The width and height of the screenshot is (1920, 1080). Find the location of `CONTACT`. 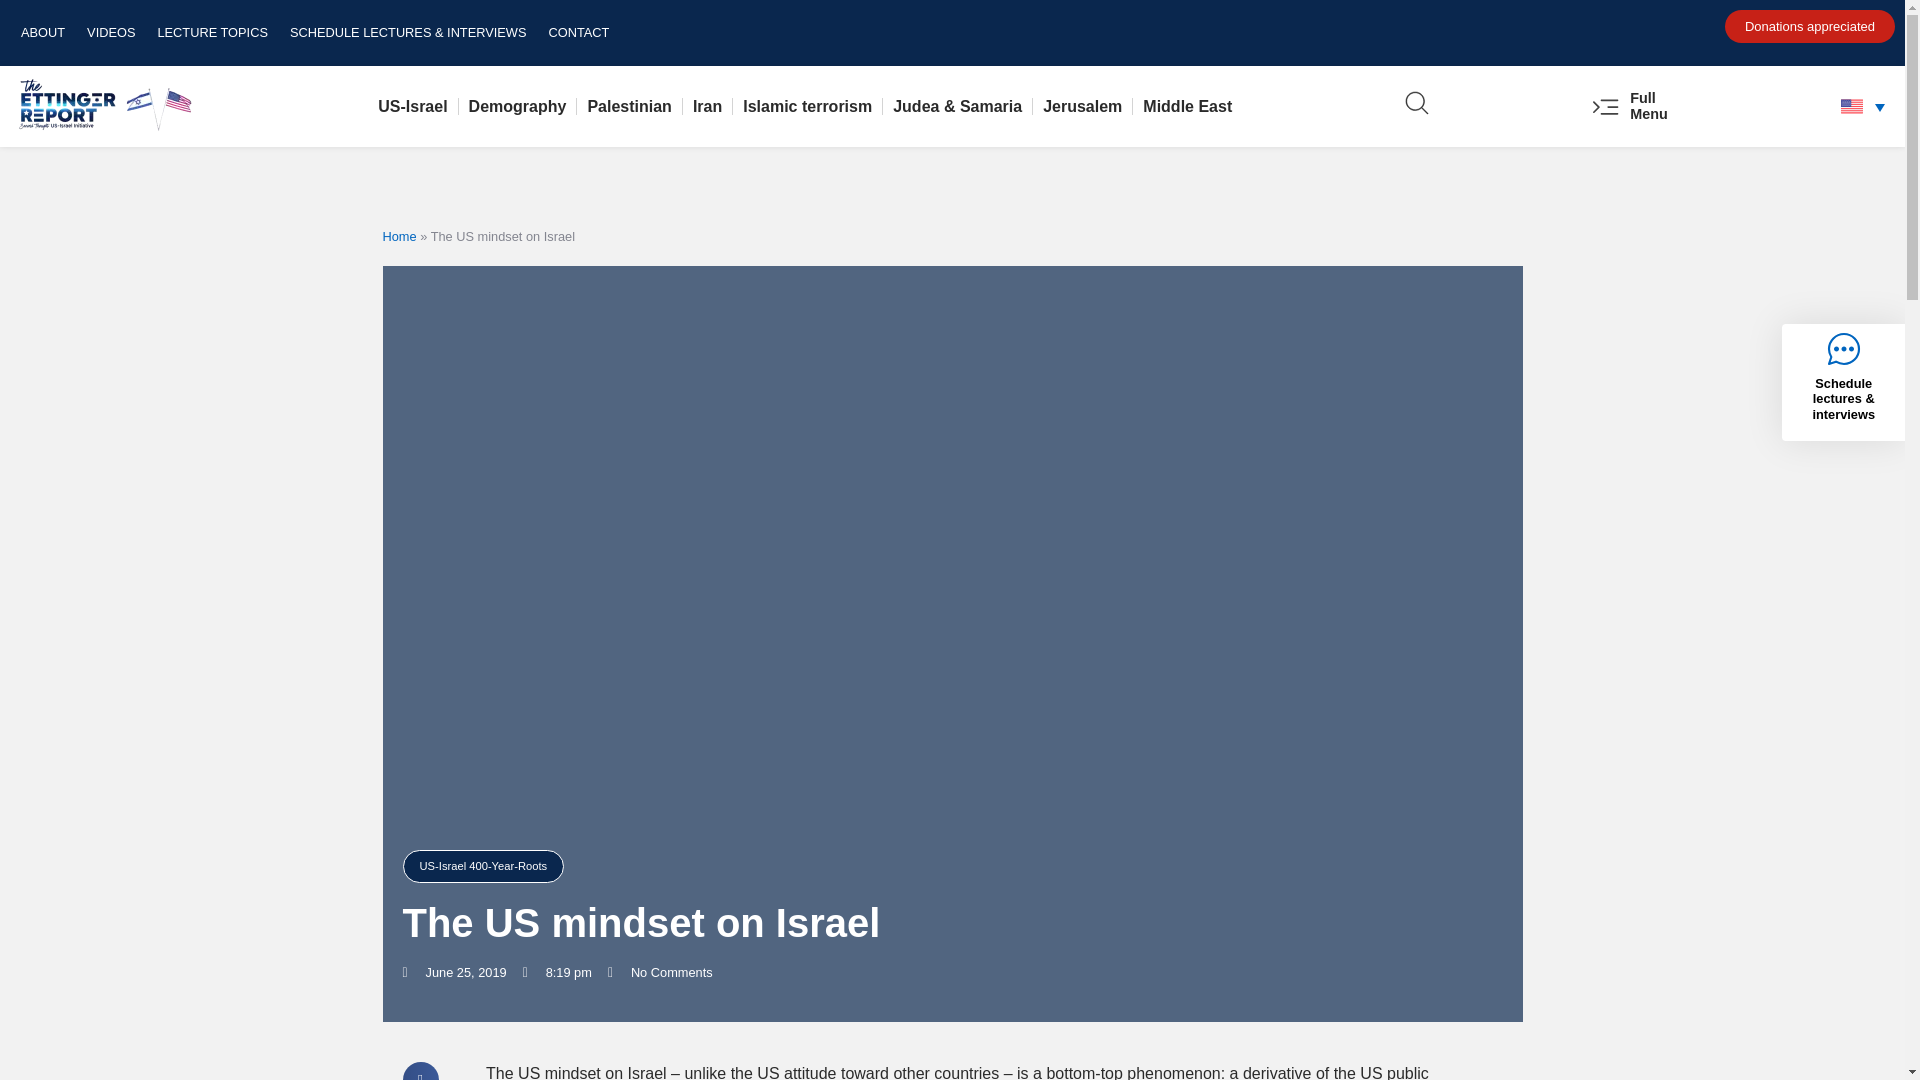

CONTACT is located at coordinates (578, 32).